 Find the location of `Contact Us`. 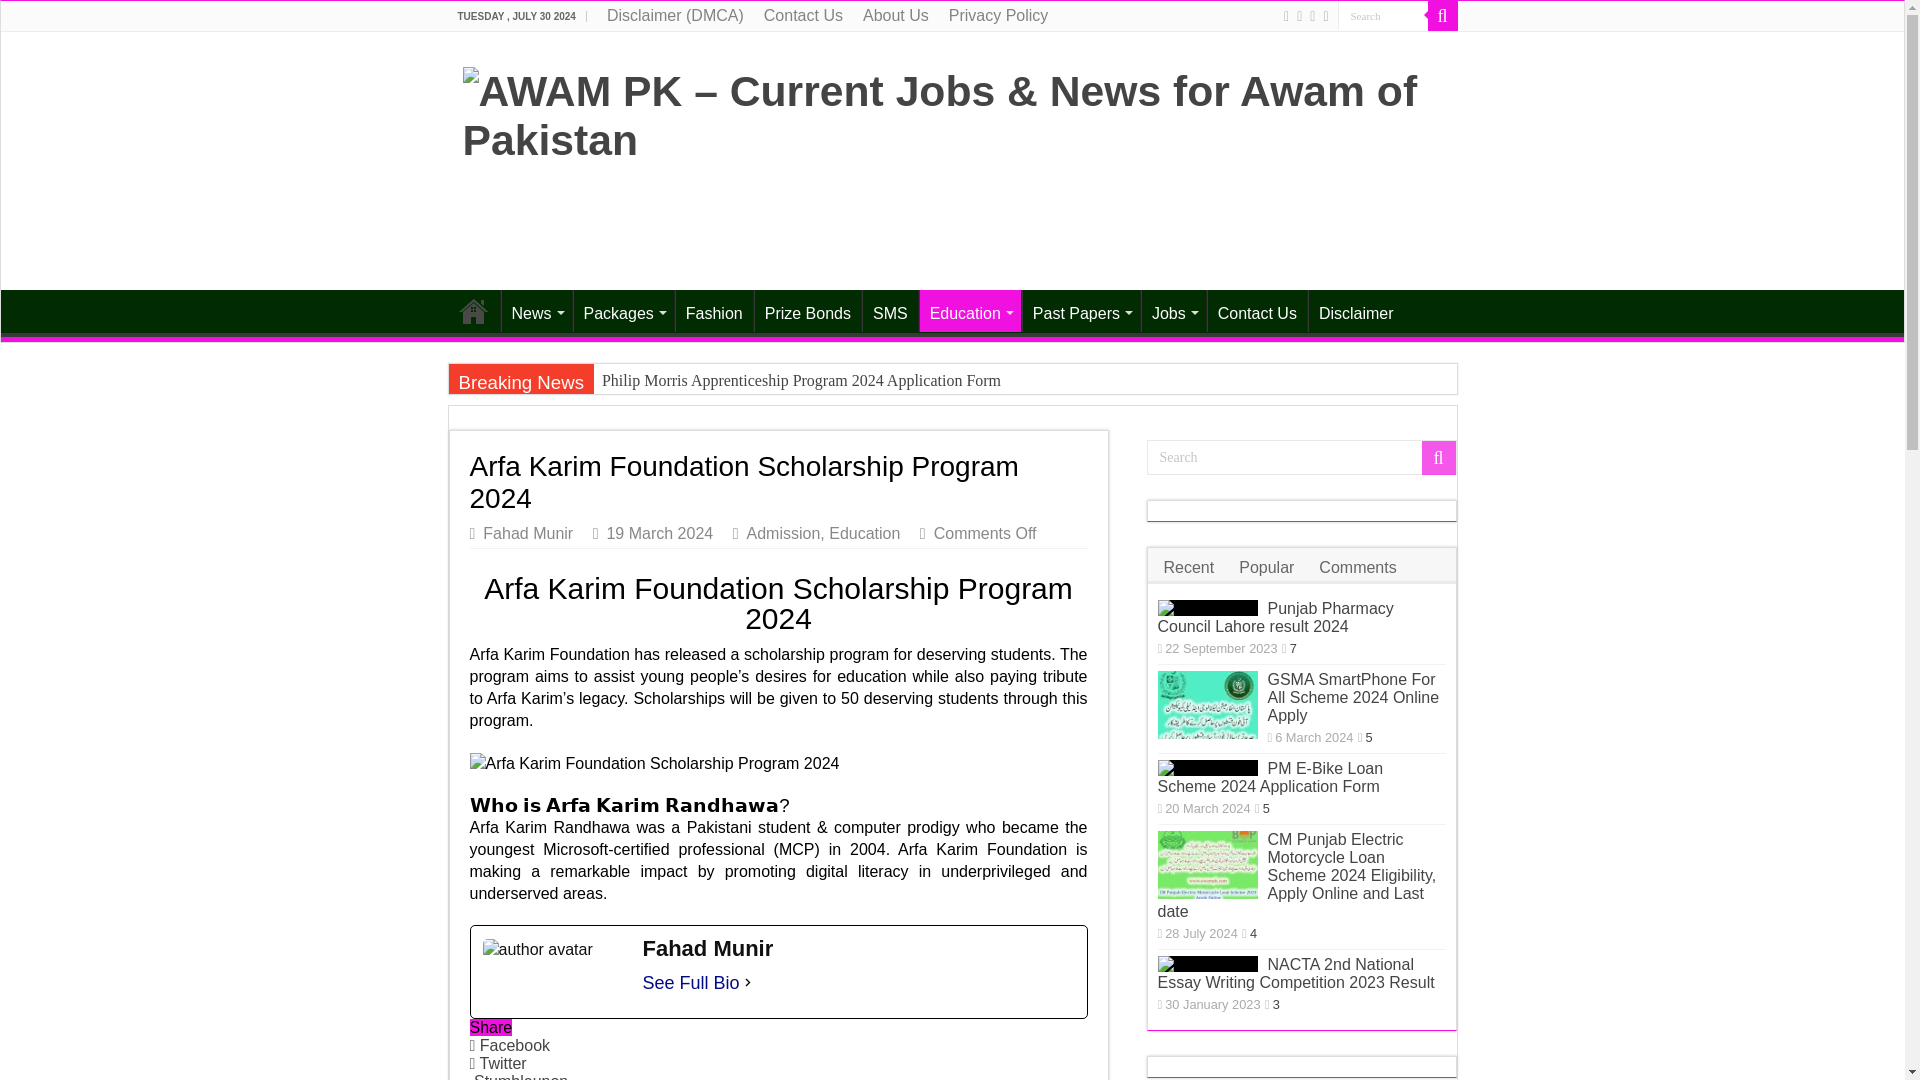

Contact Us is located at coordinates (803, 16).